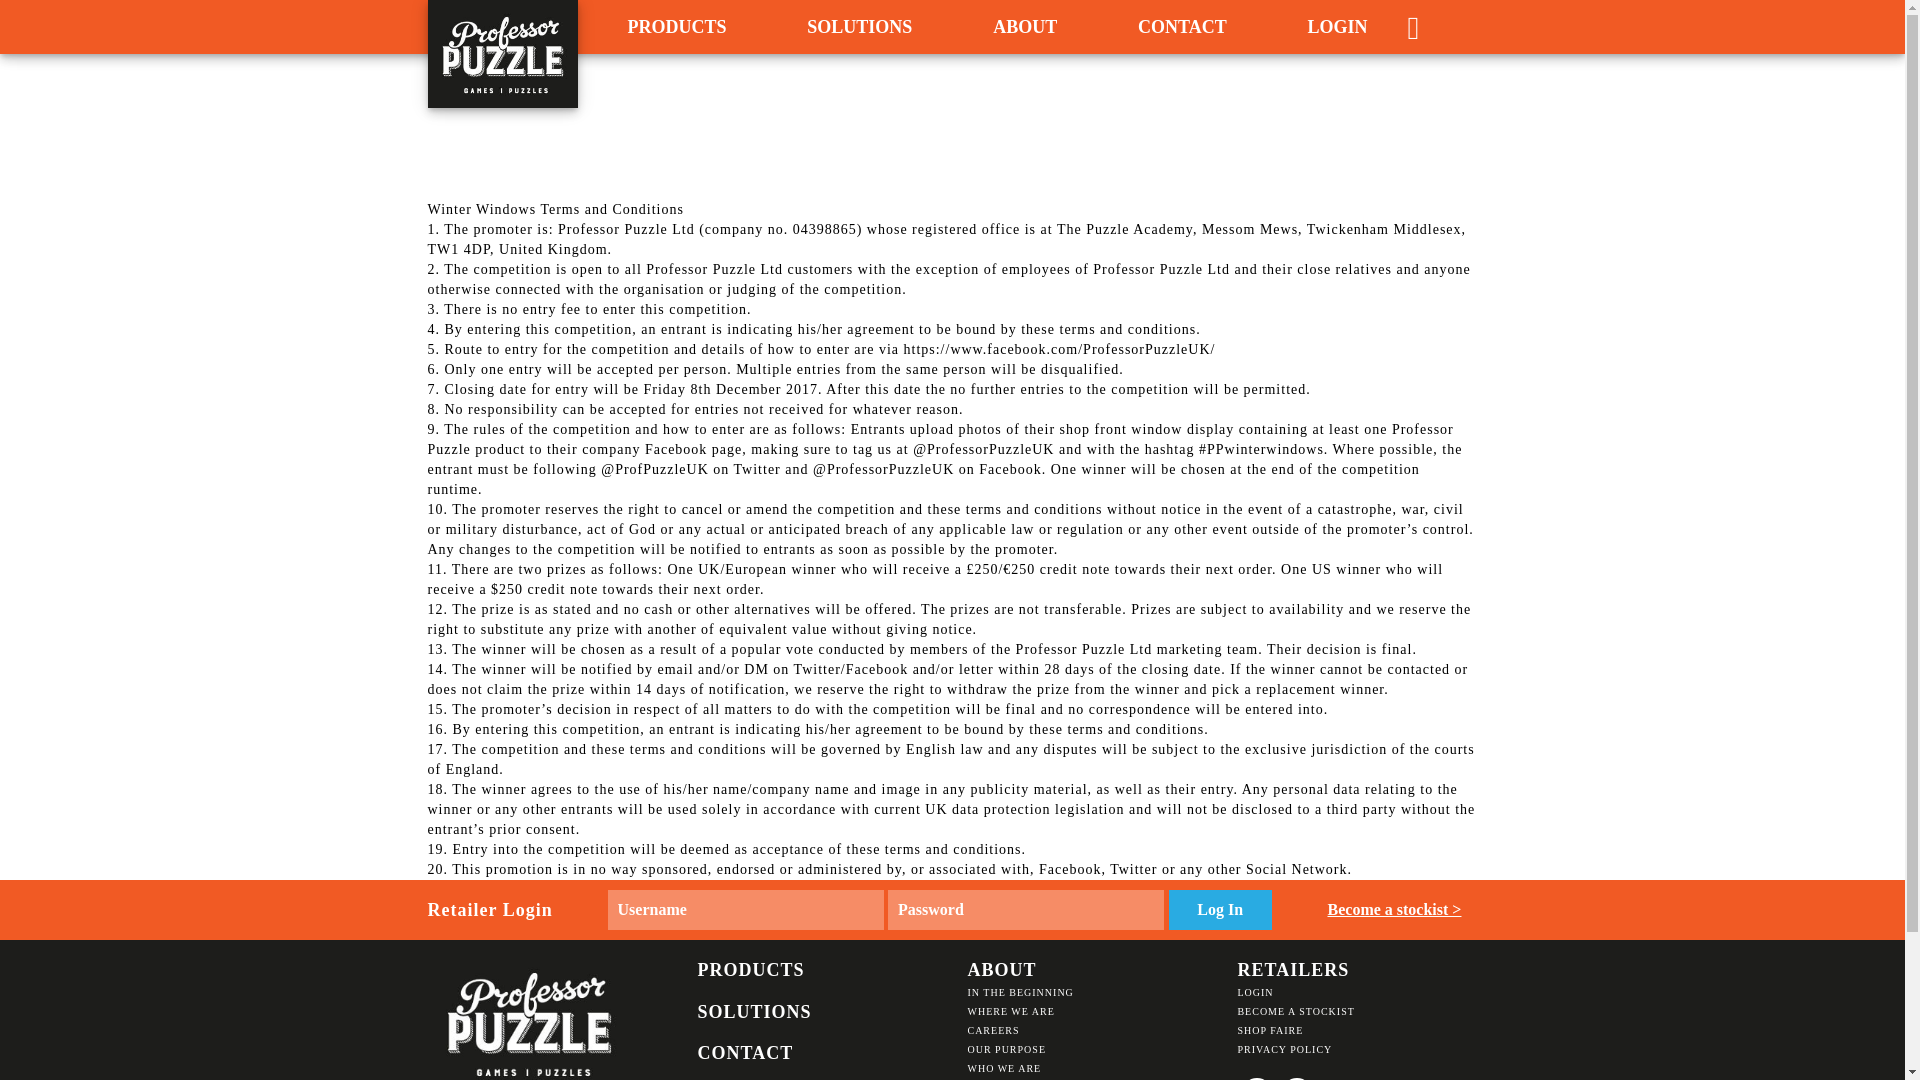  What do you see at coordinates (1182, 27) in the screenshot?
I see `CONTACT` at bounding box center [1182, 27].